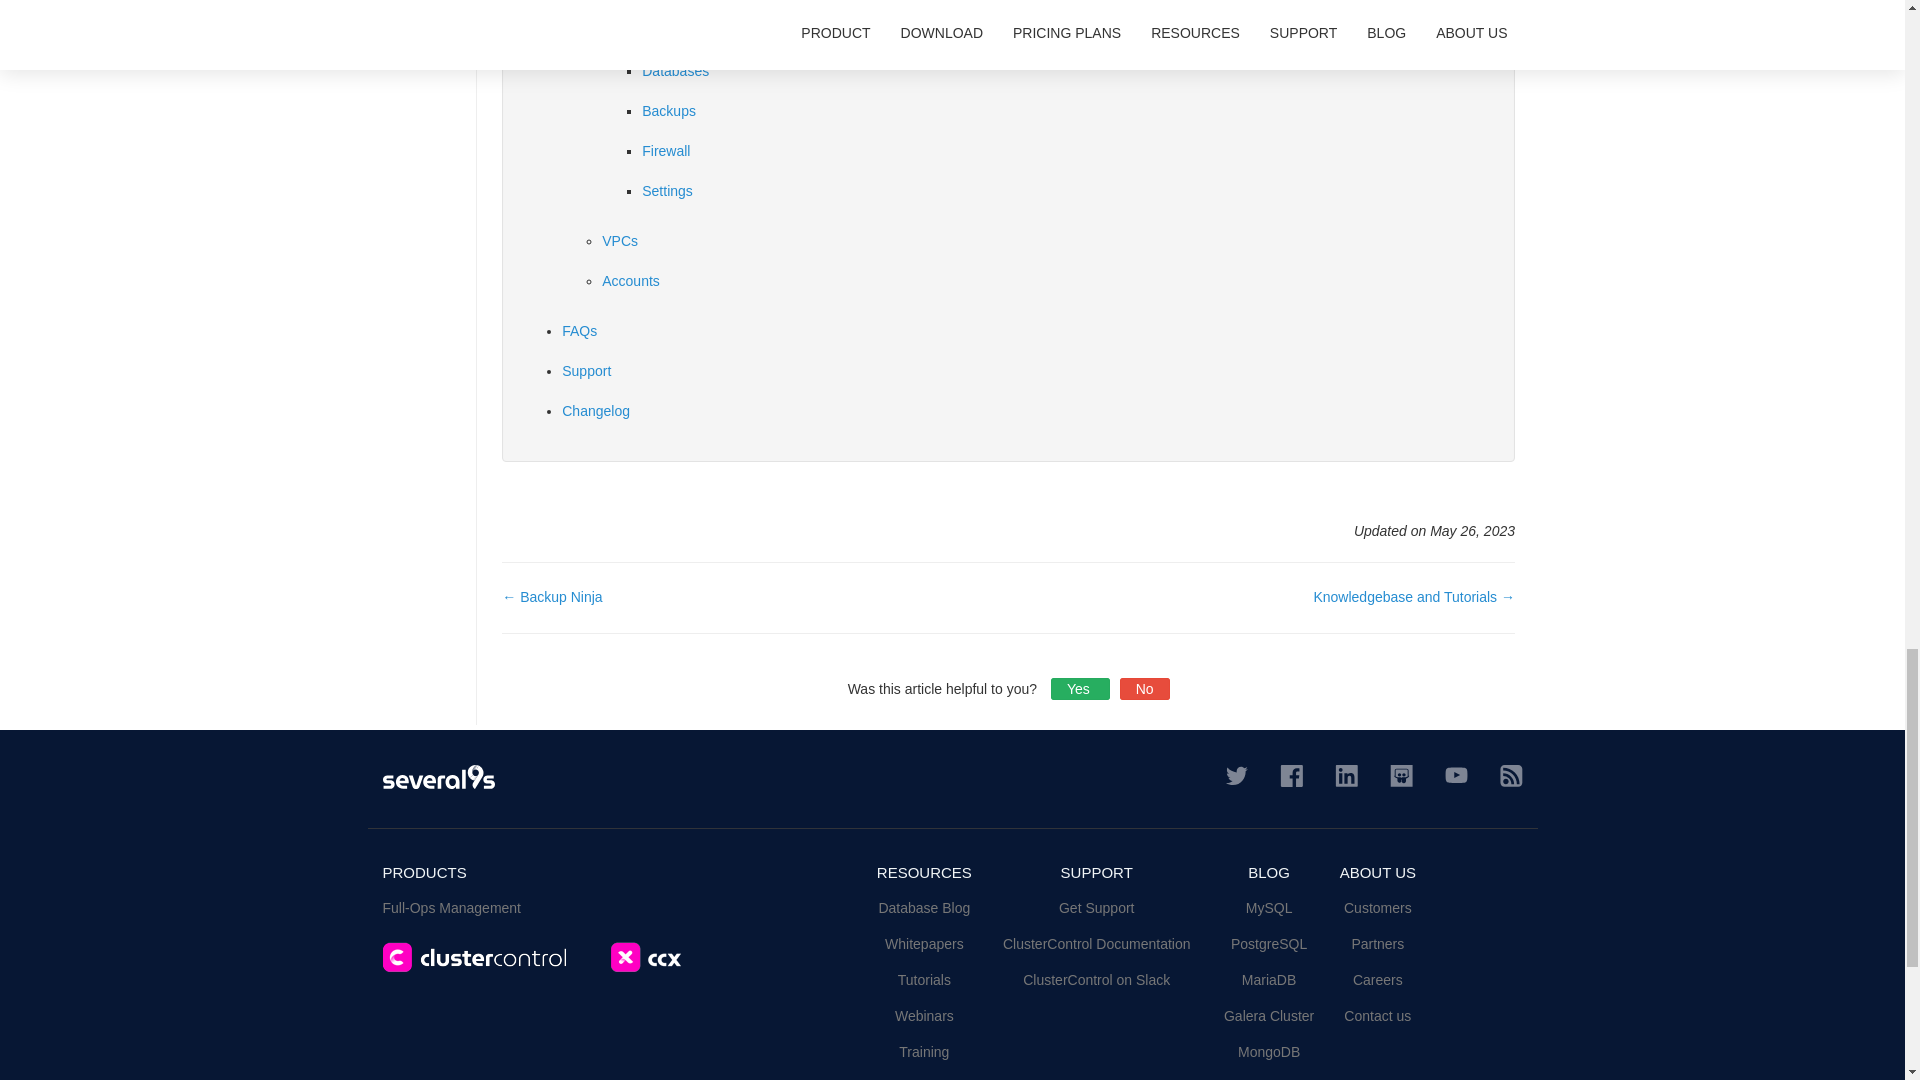 The width and height of the screenshot is (1920, 1080). Describe the element at coordinates (1402, 774) in the screenshot. I see `Visit Severalnines on SlideShare` at that location.